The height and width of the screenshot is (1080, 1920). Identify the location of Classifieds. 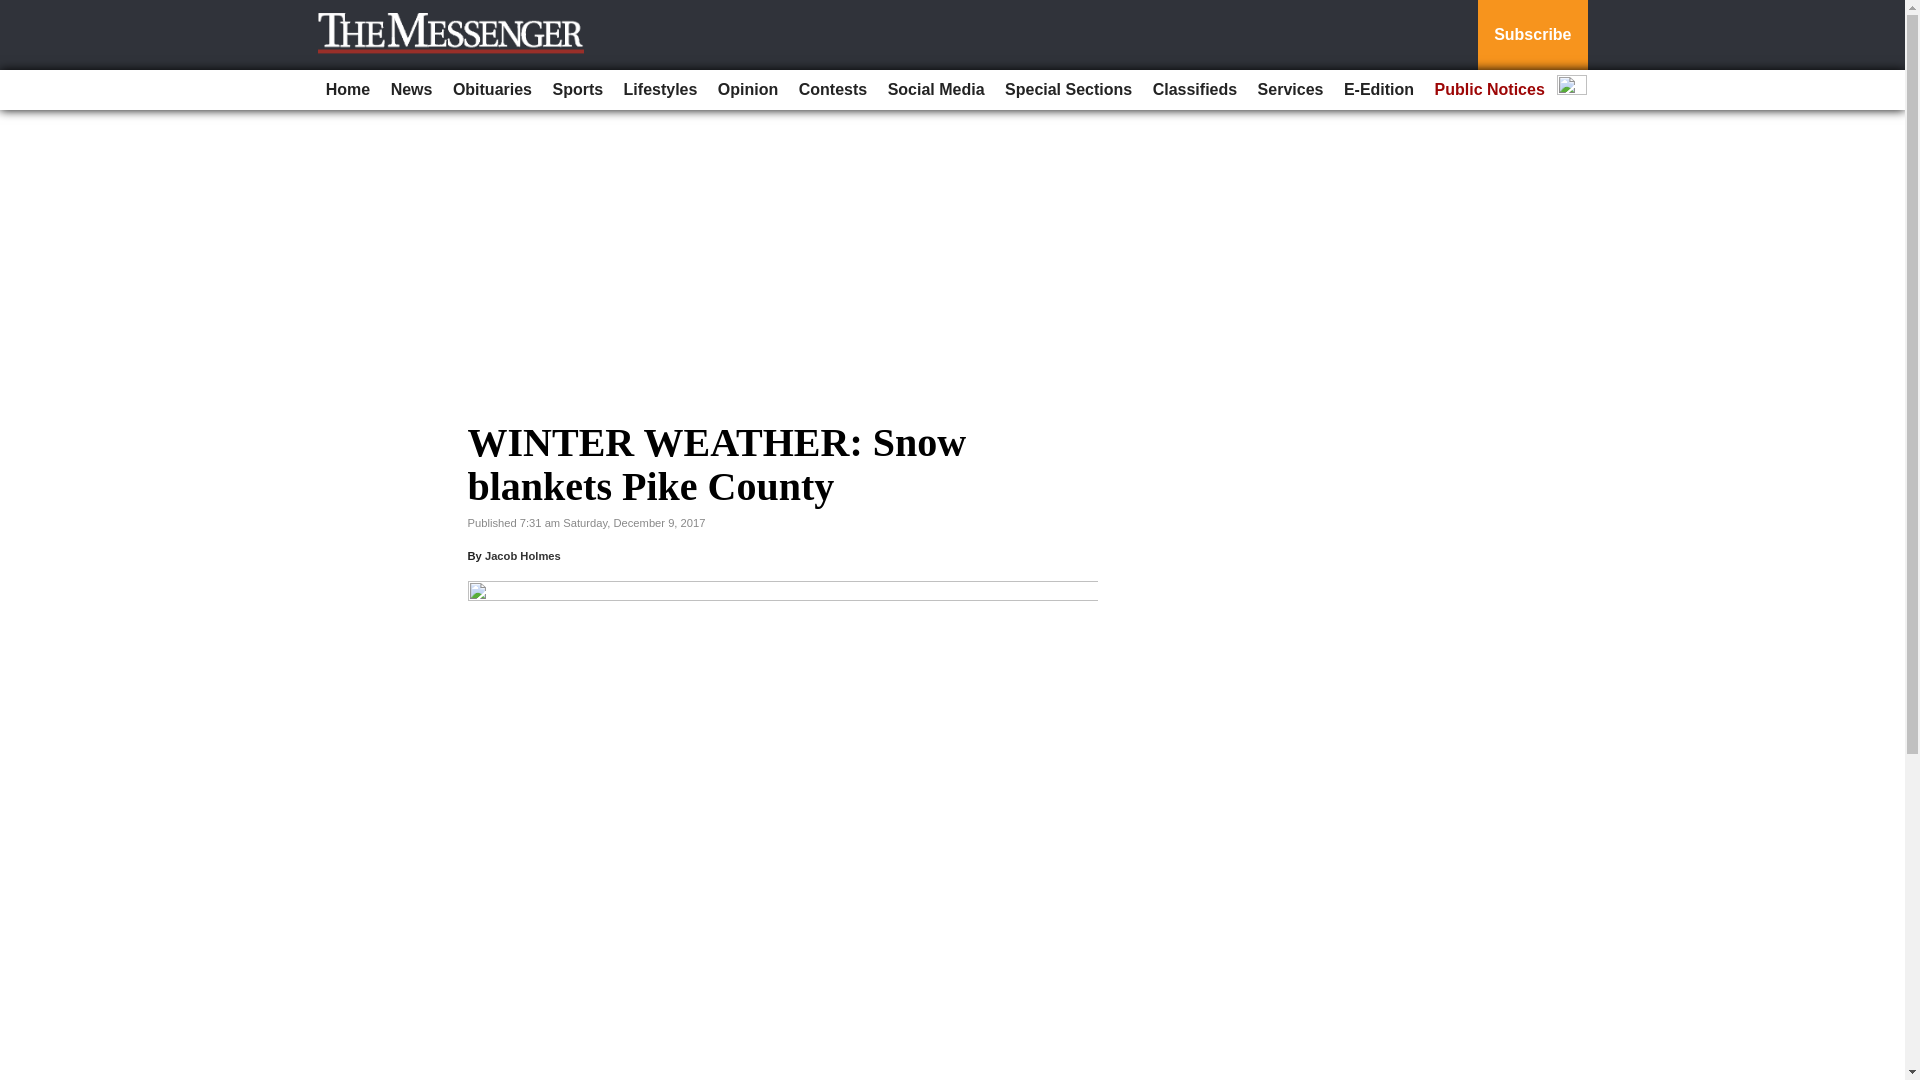
(1194, 90).